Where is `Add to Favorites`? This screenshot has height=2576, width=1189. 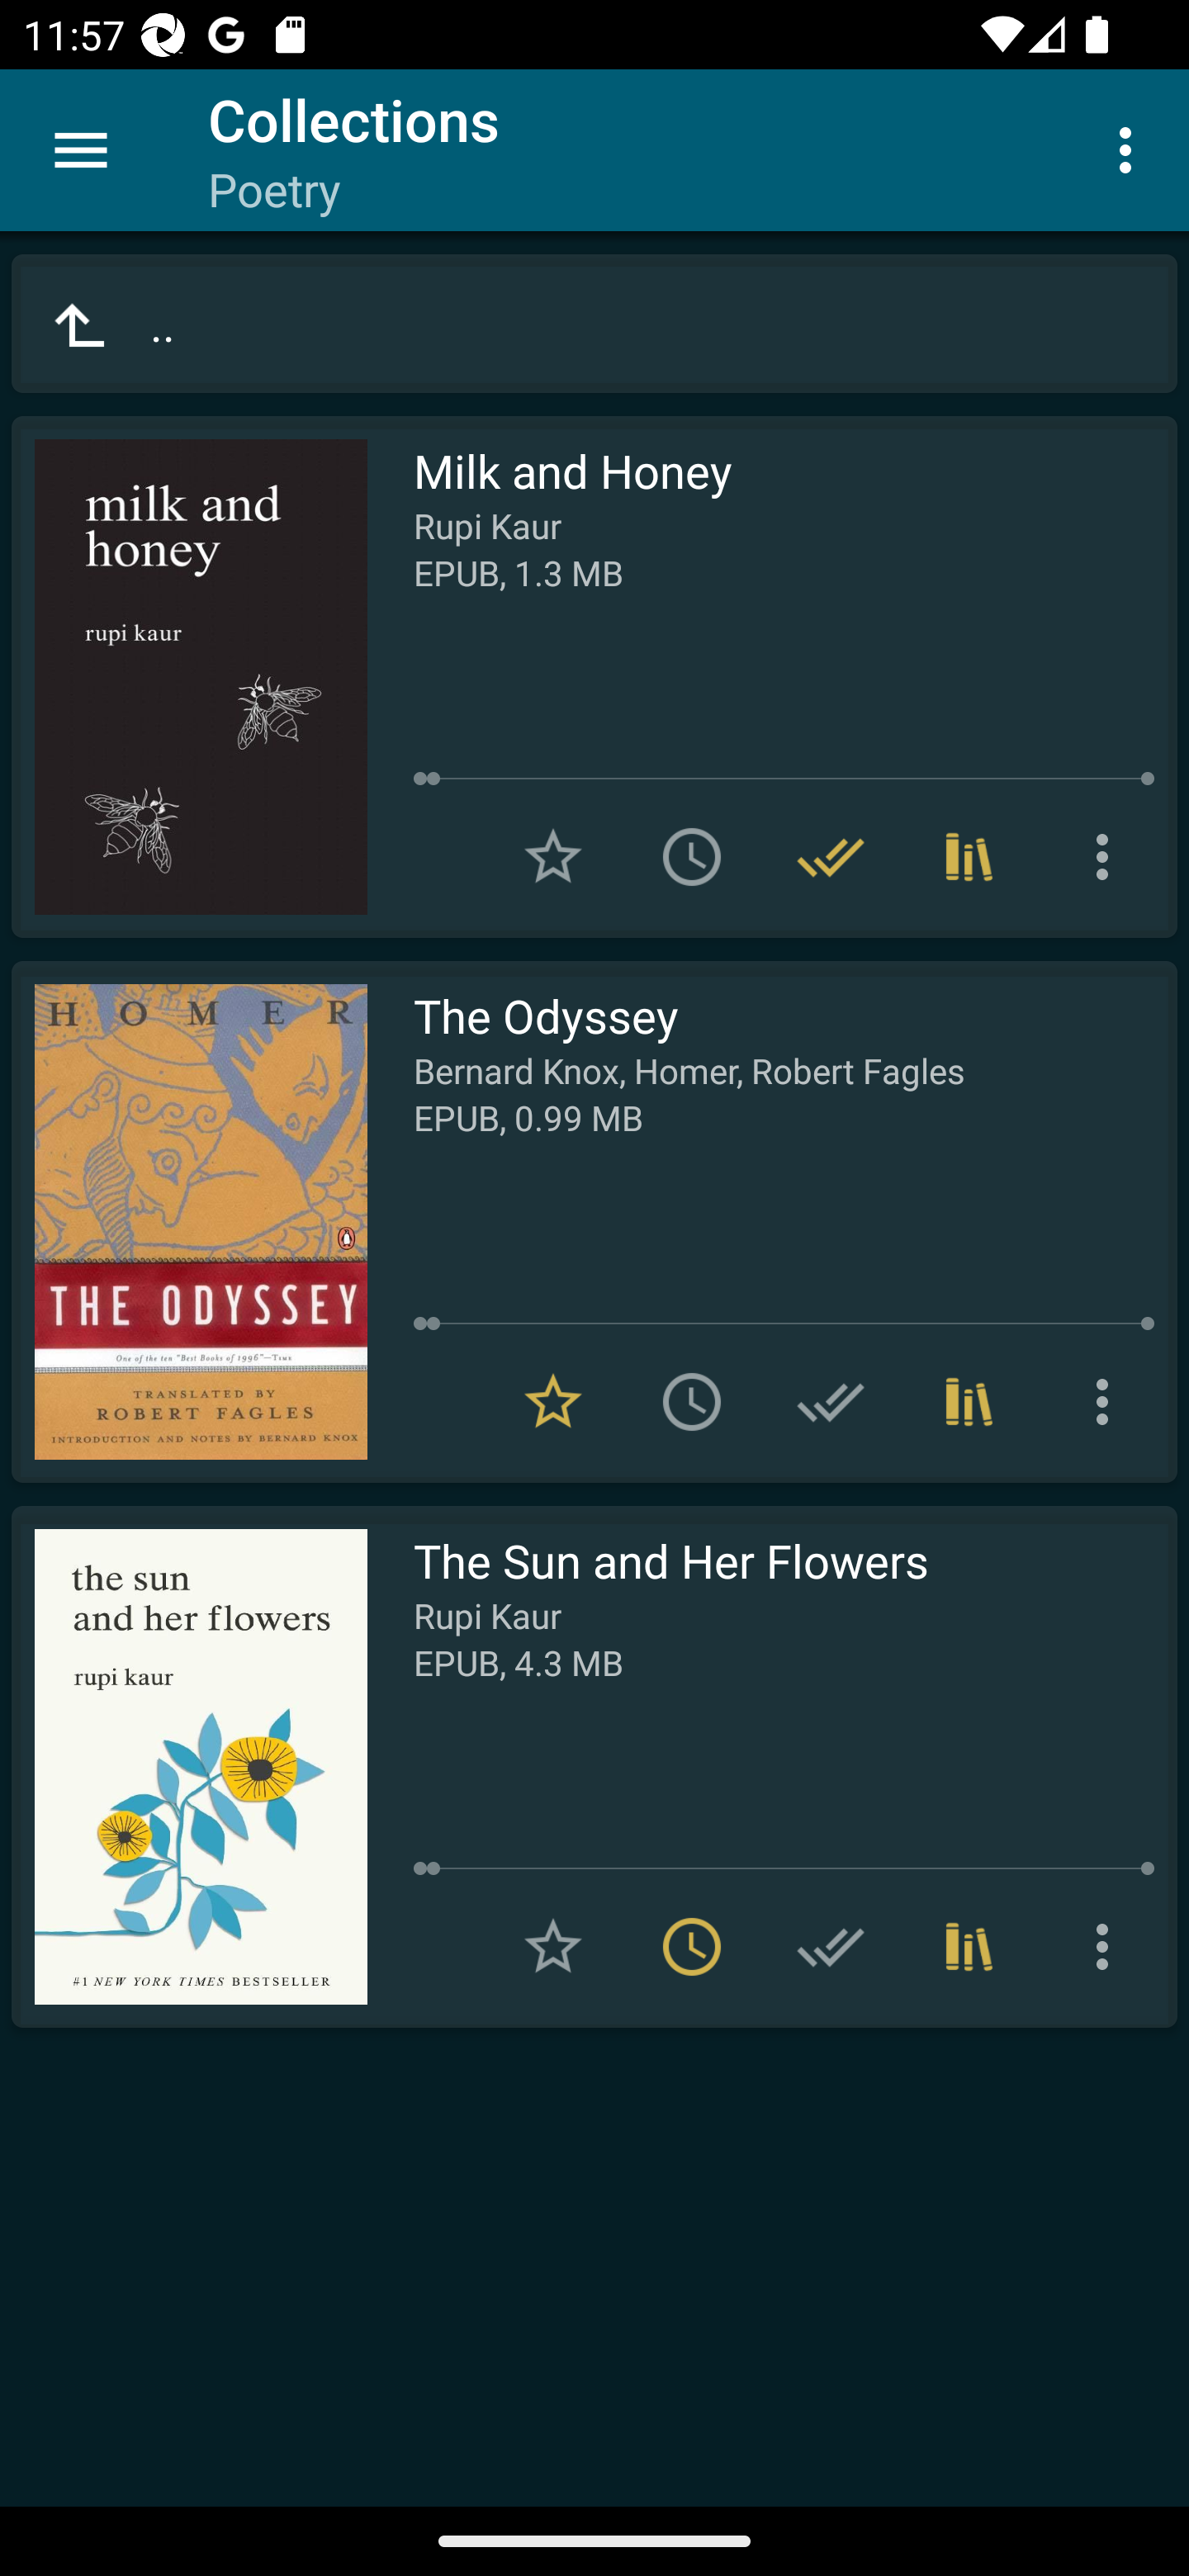
Add to Favorites is located at coordinates (553, 857).